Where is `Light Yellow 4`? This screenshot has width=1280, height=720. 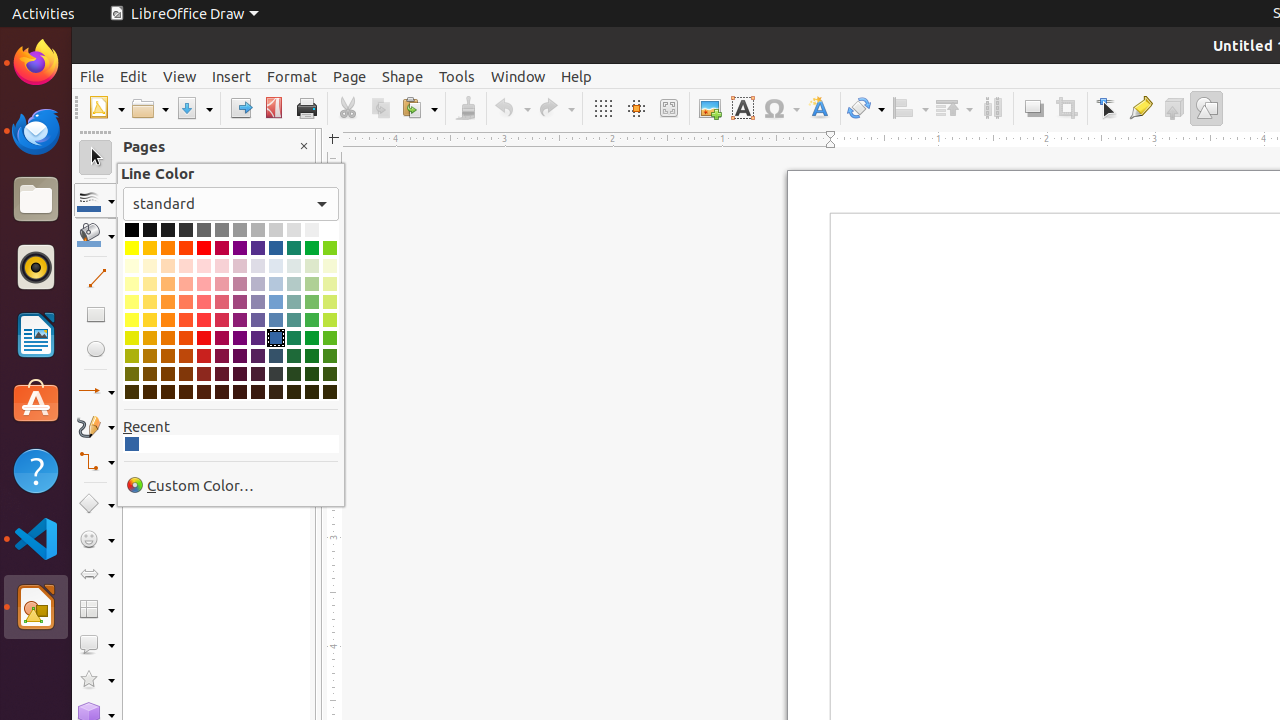
Light Yellow 4 is located at coordinates (132, 266).